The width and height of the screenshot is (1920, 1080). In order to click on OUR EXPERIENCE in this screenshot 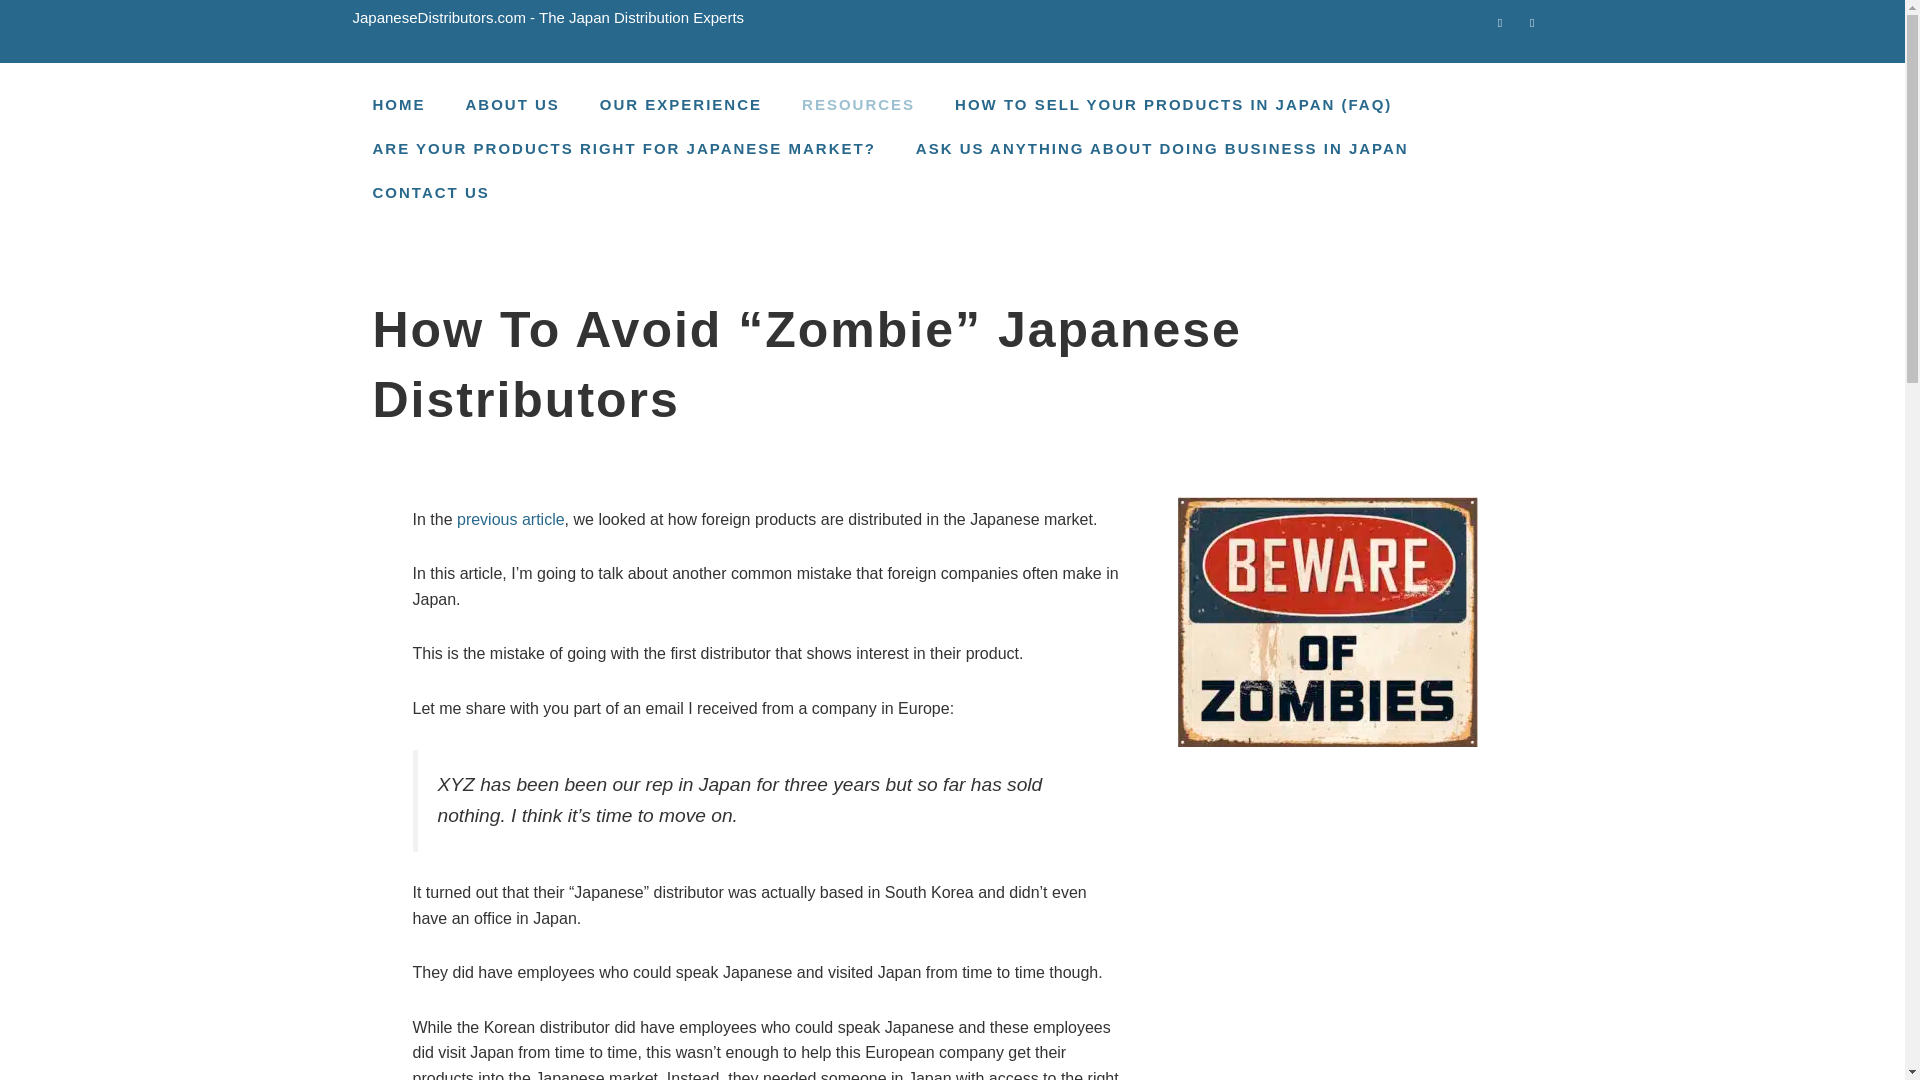, I will do `click(680, 105)`.